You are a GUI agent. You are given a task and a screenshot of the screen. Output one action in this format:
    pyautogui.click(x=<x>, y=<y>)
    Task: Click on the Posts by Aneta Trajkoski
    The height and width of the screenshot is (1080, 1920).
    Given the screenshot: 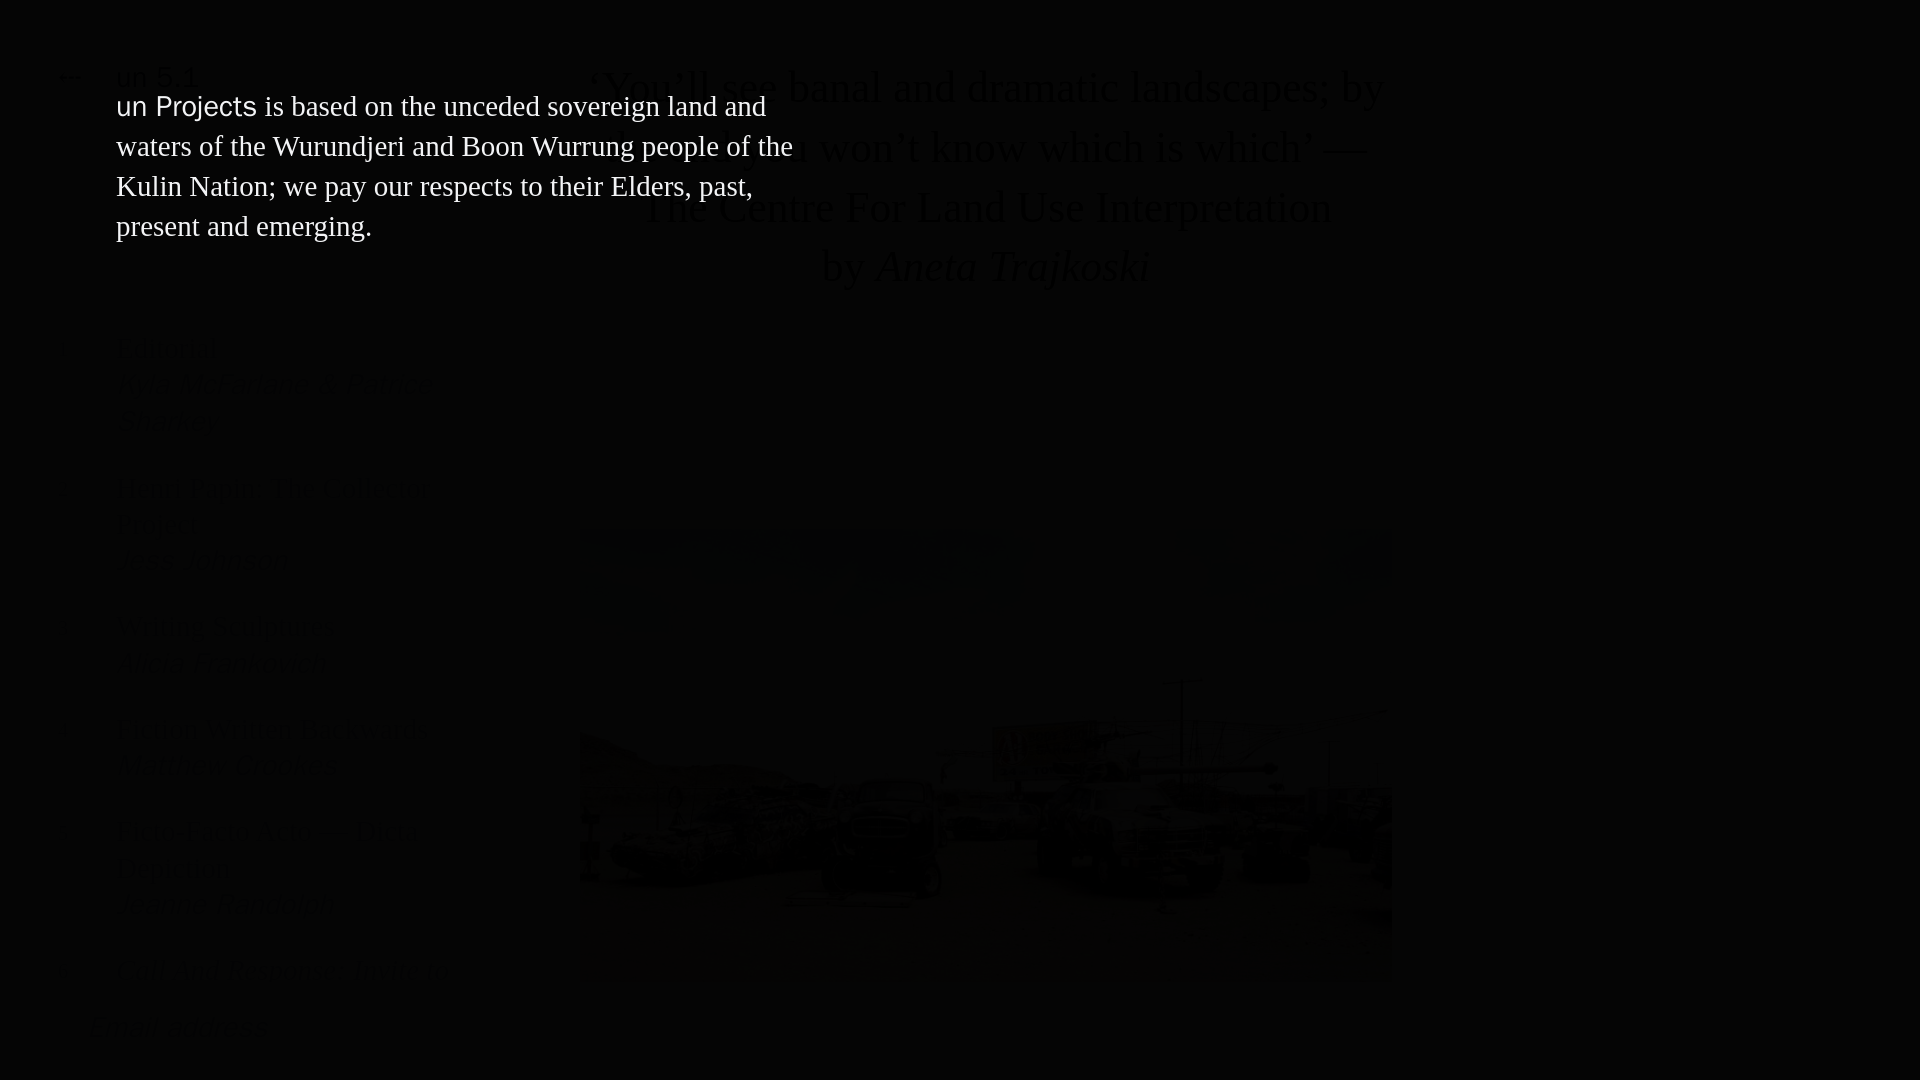 What is the action you would take?
    pyautogui.click(x=260, y=659)
    